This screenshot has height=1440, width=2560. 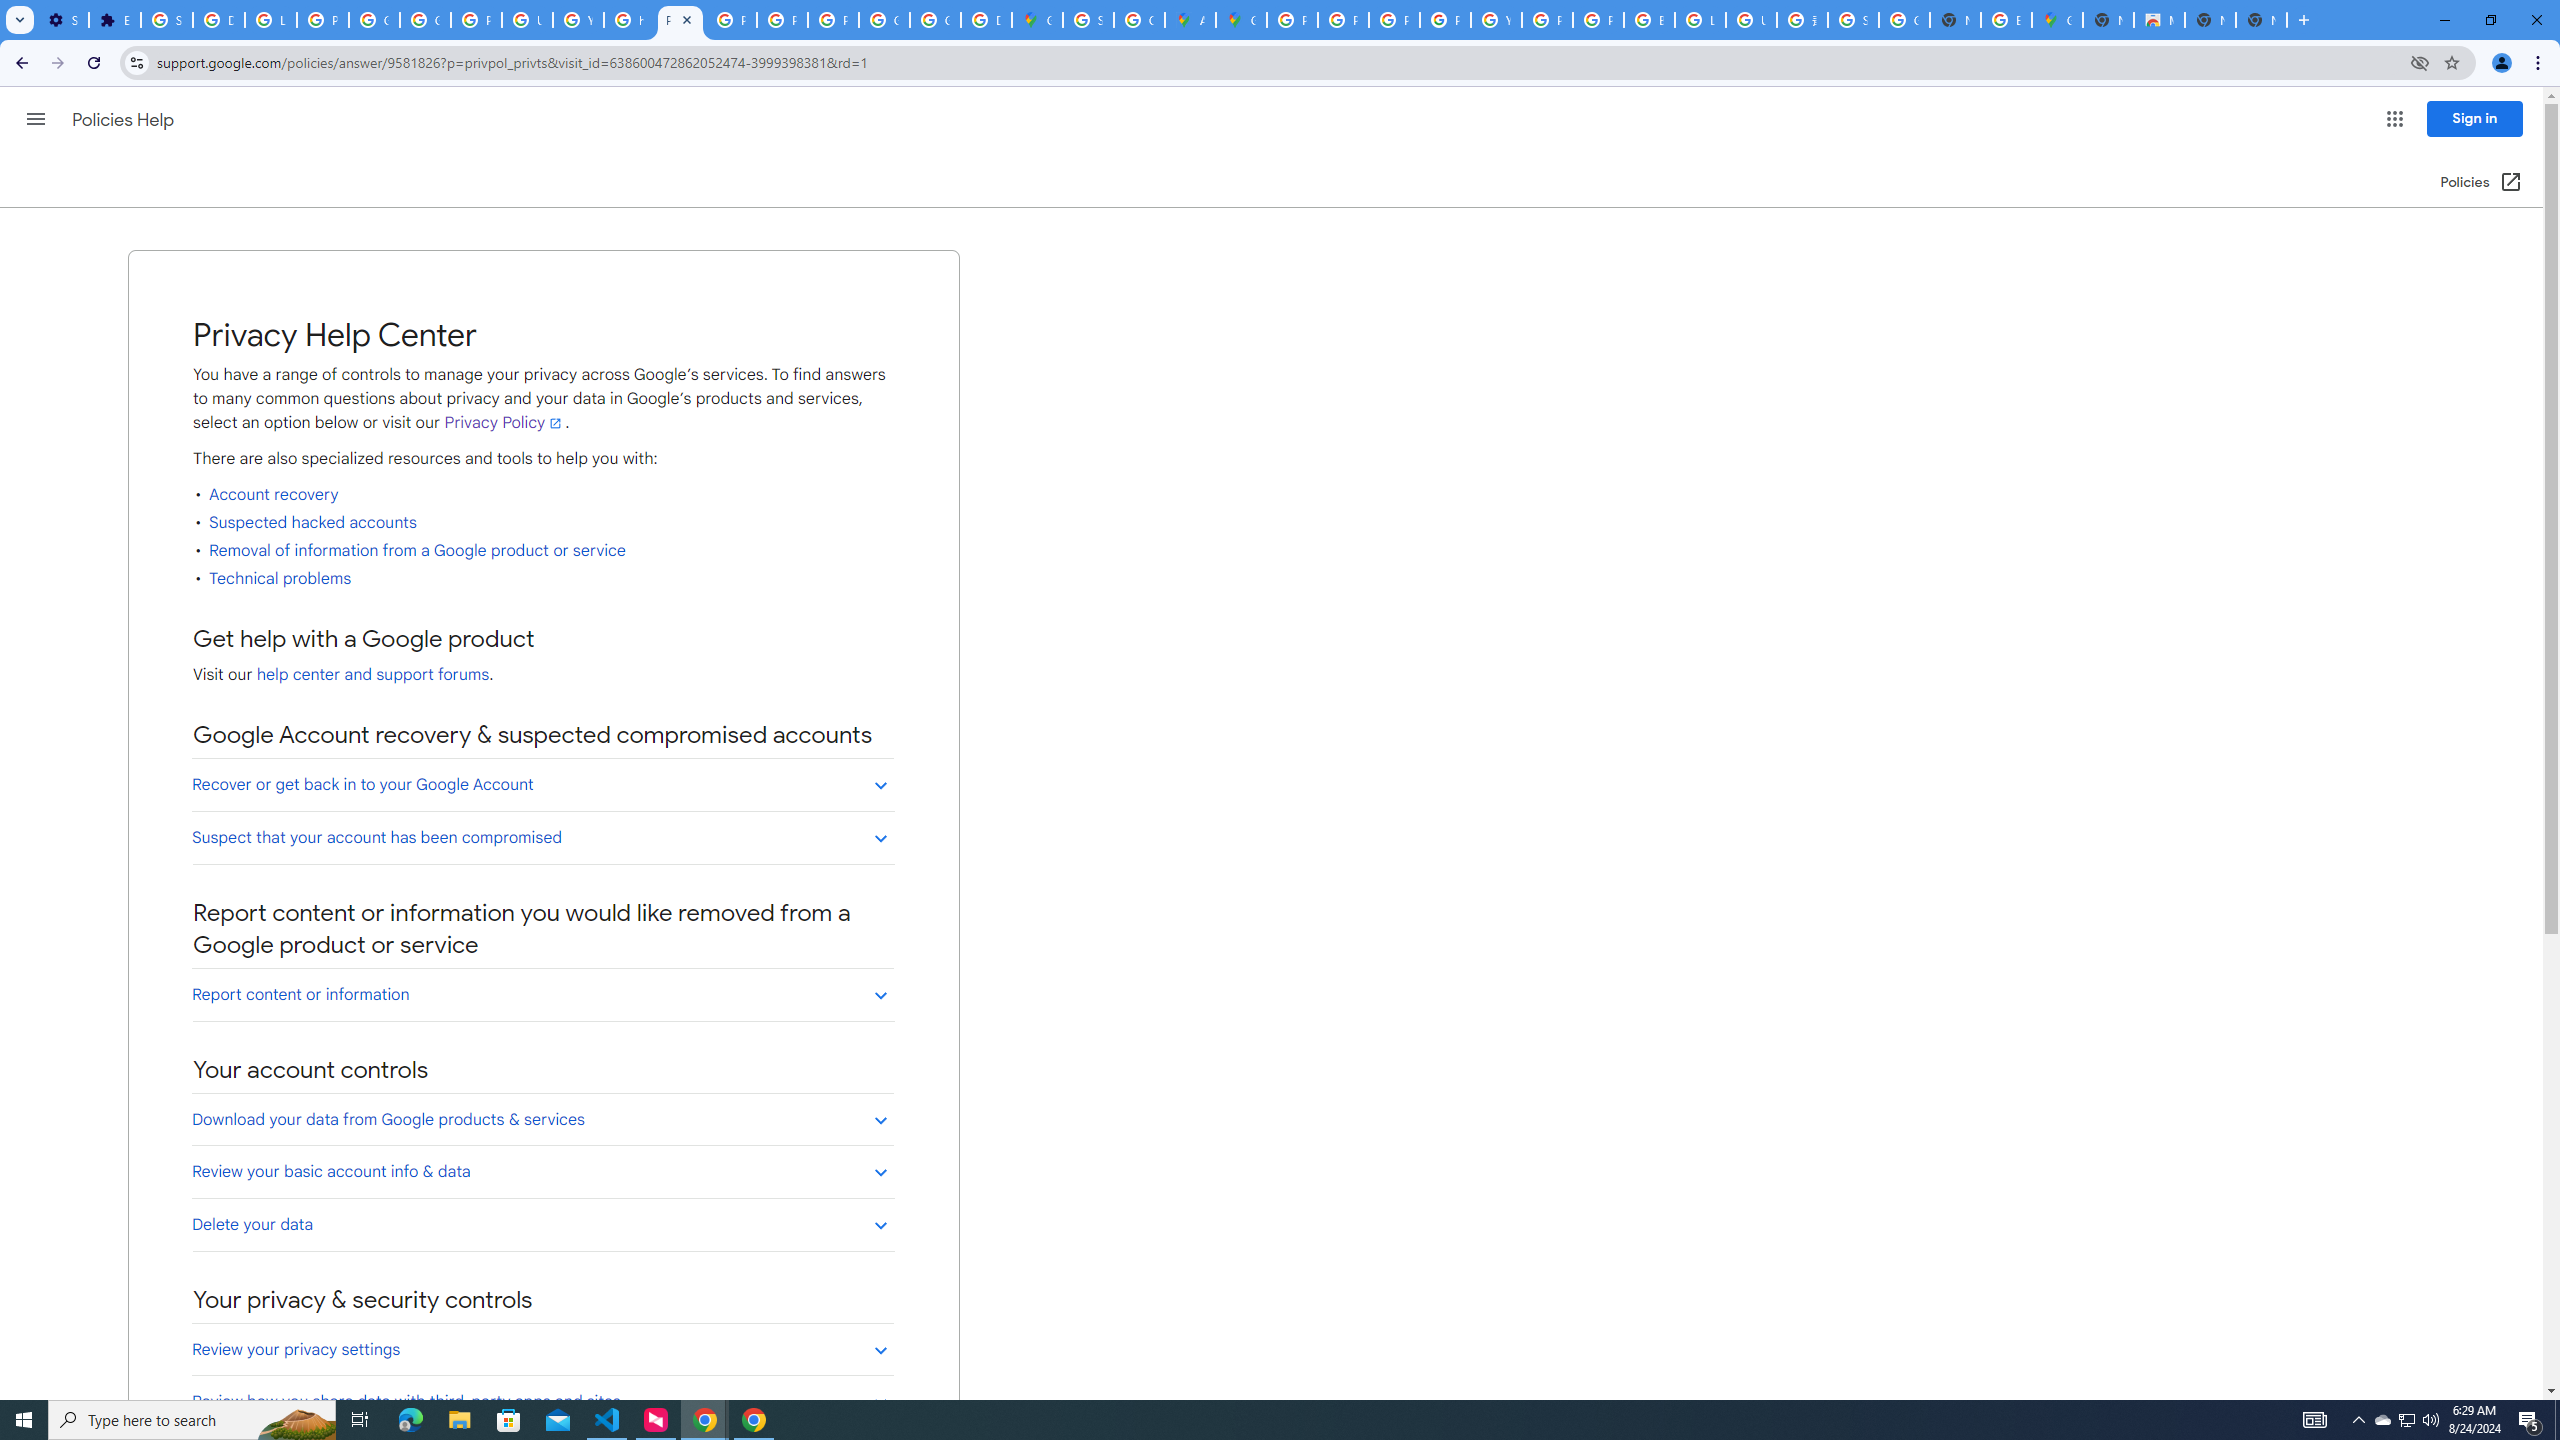 What do you see at coordinates (1088, 20) in the screenshot?
I see `Sign in - Google Accounts` at bounding box center [1088, 20].